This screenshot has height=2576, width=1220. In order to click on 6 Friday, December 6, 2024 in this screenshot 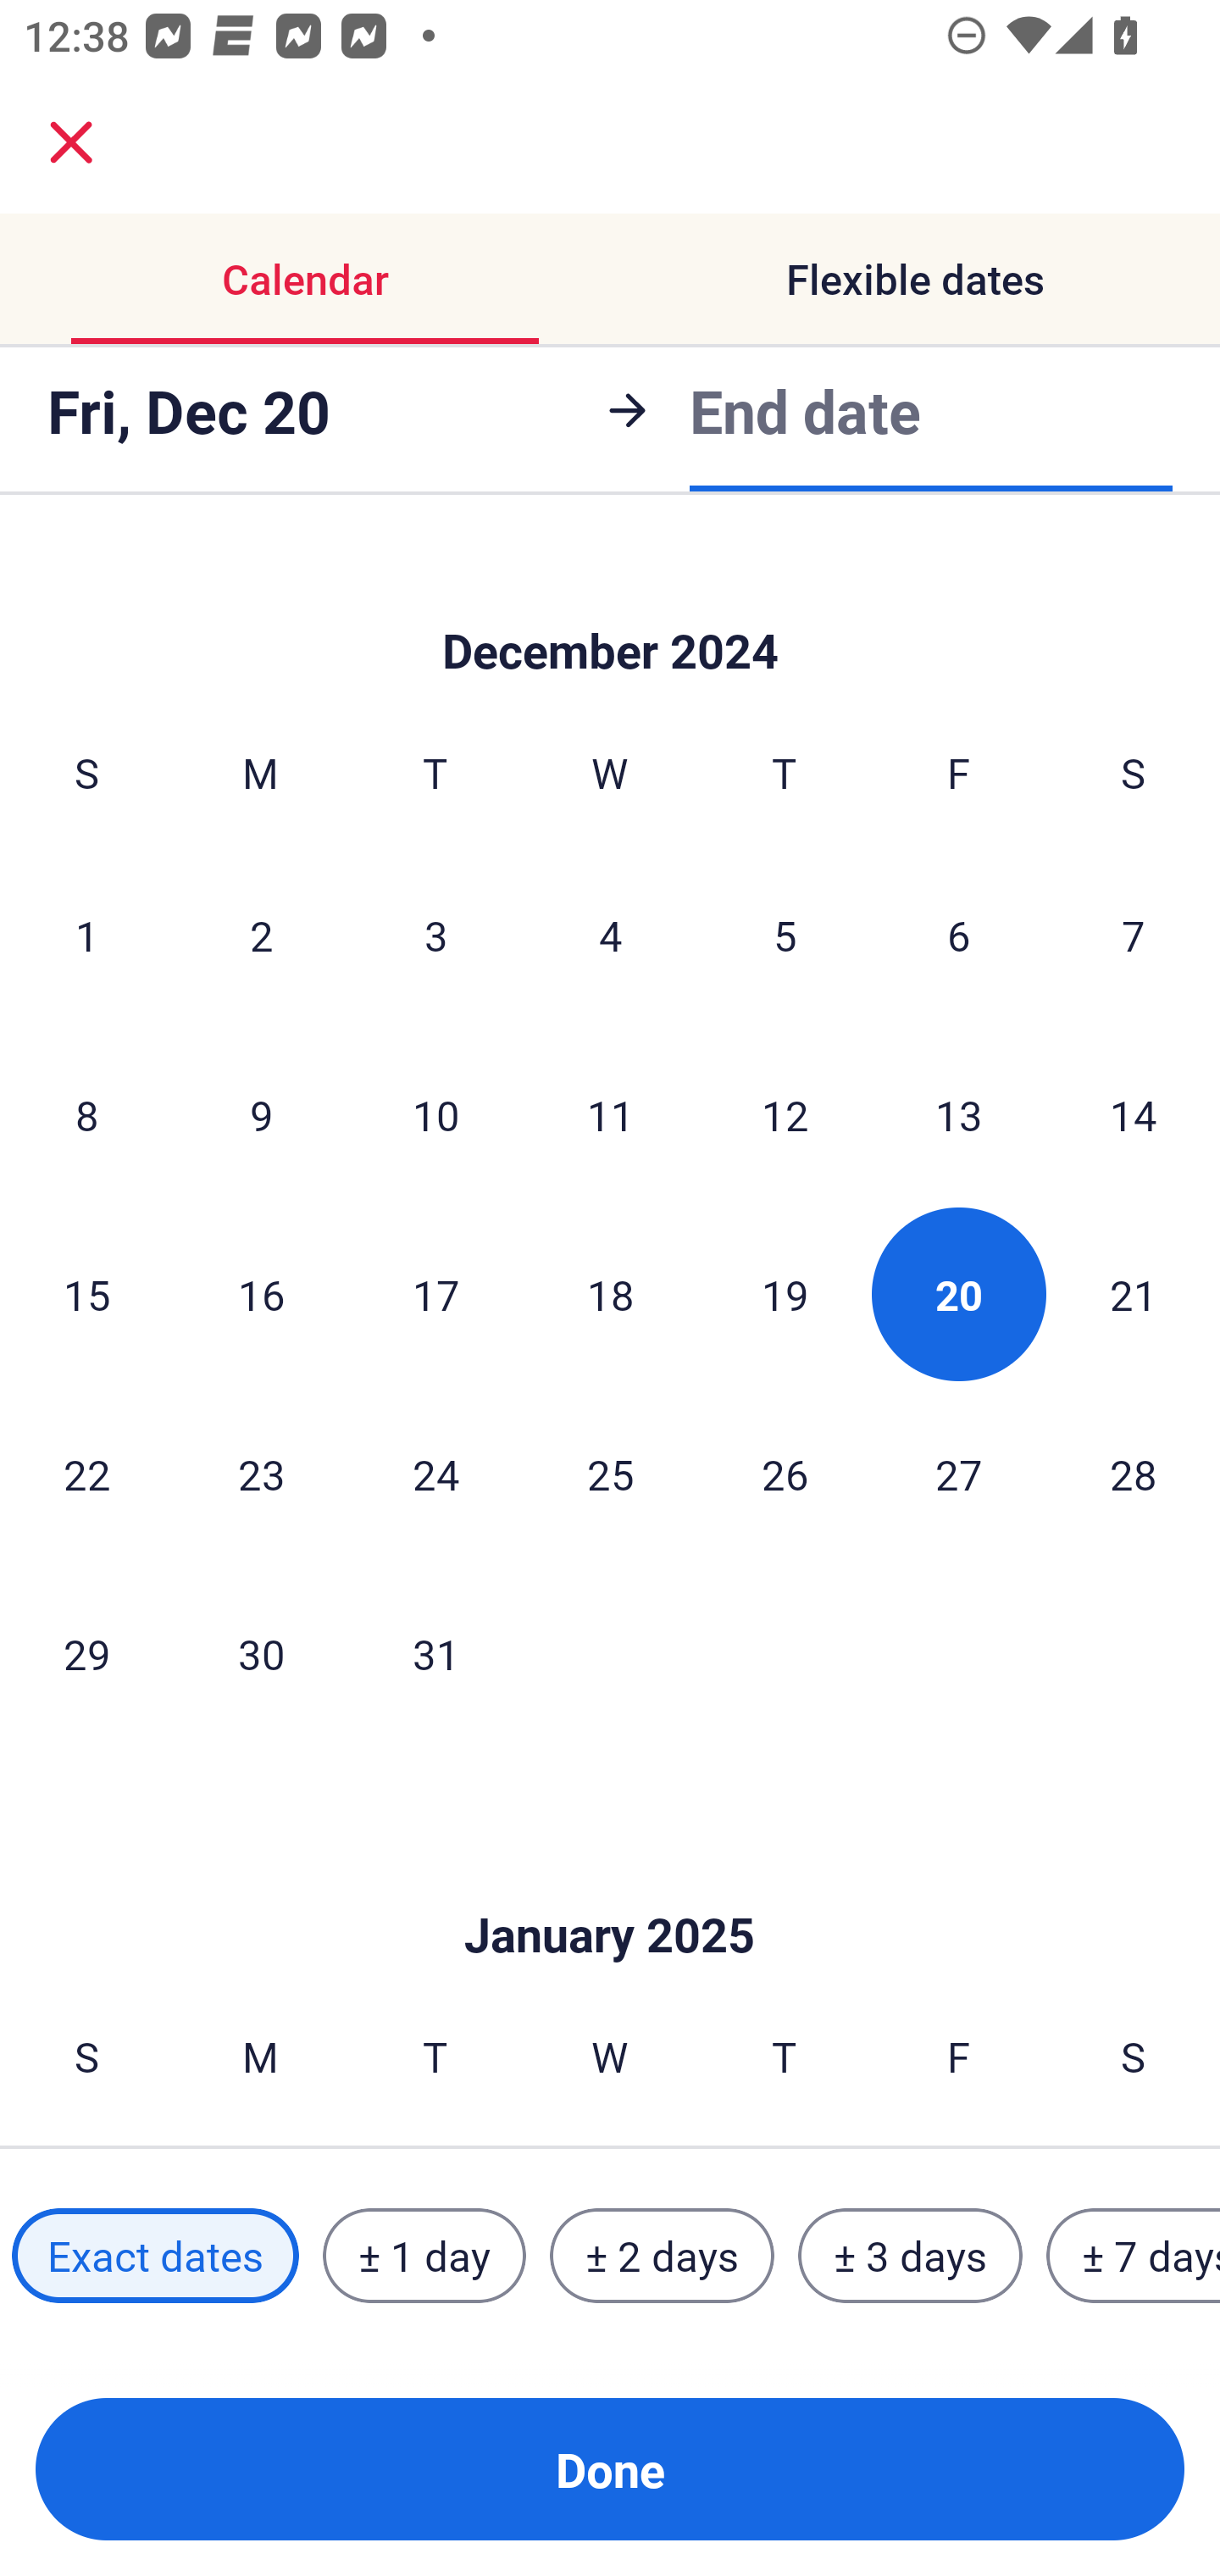, I will do `click(959, 935)`.